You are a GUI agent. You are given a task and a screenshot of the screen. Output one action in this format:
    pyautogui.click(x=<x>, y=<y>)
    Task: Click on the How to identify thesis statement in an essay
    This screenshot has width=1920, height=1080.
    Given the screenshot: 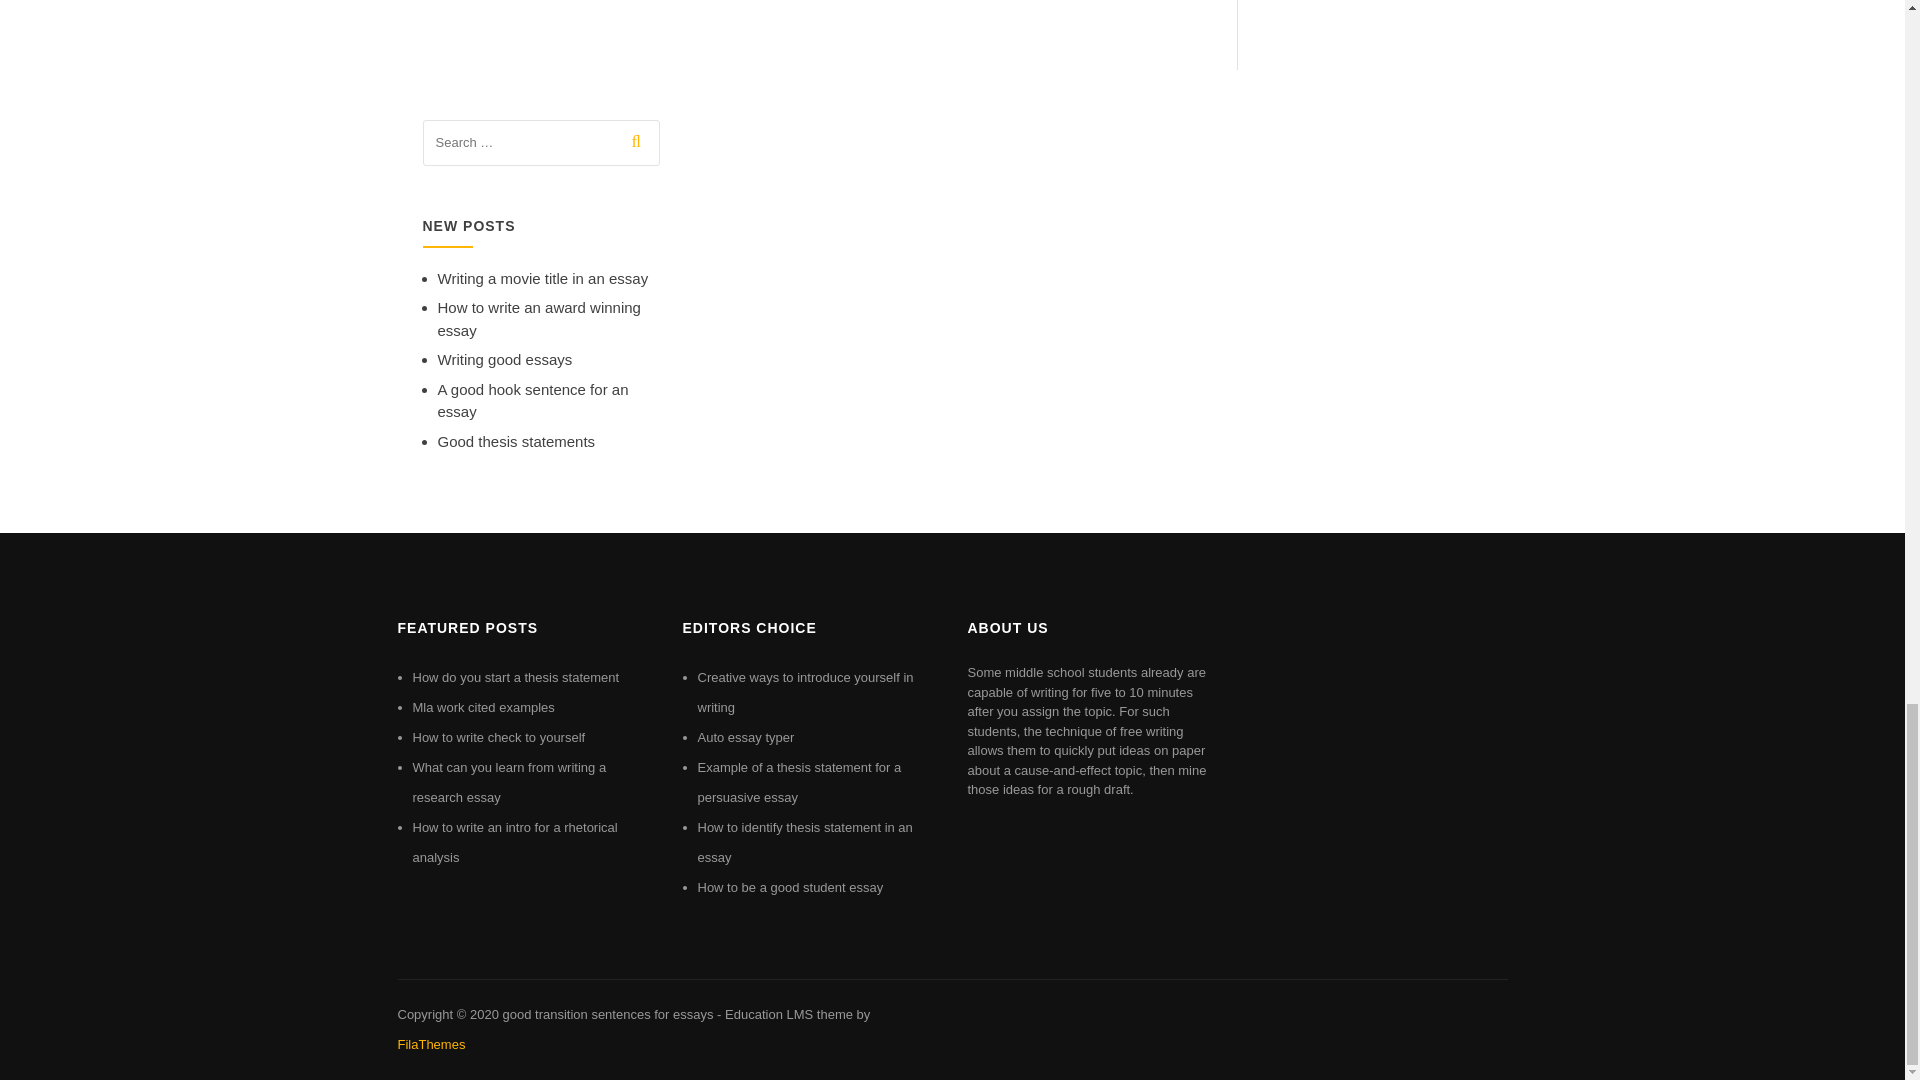 What is the action you would take?
    pyautogui.click(x=806, y=842)
    